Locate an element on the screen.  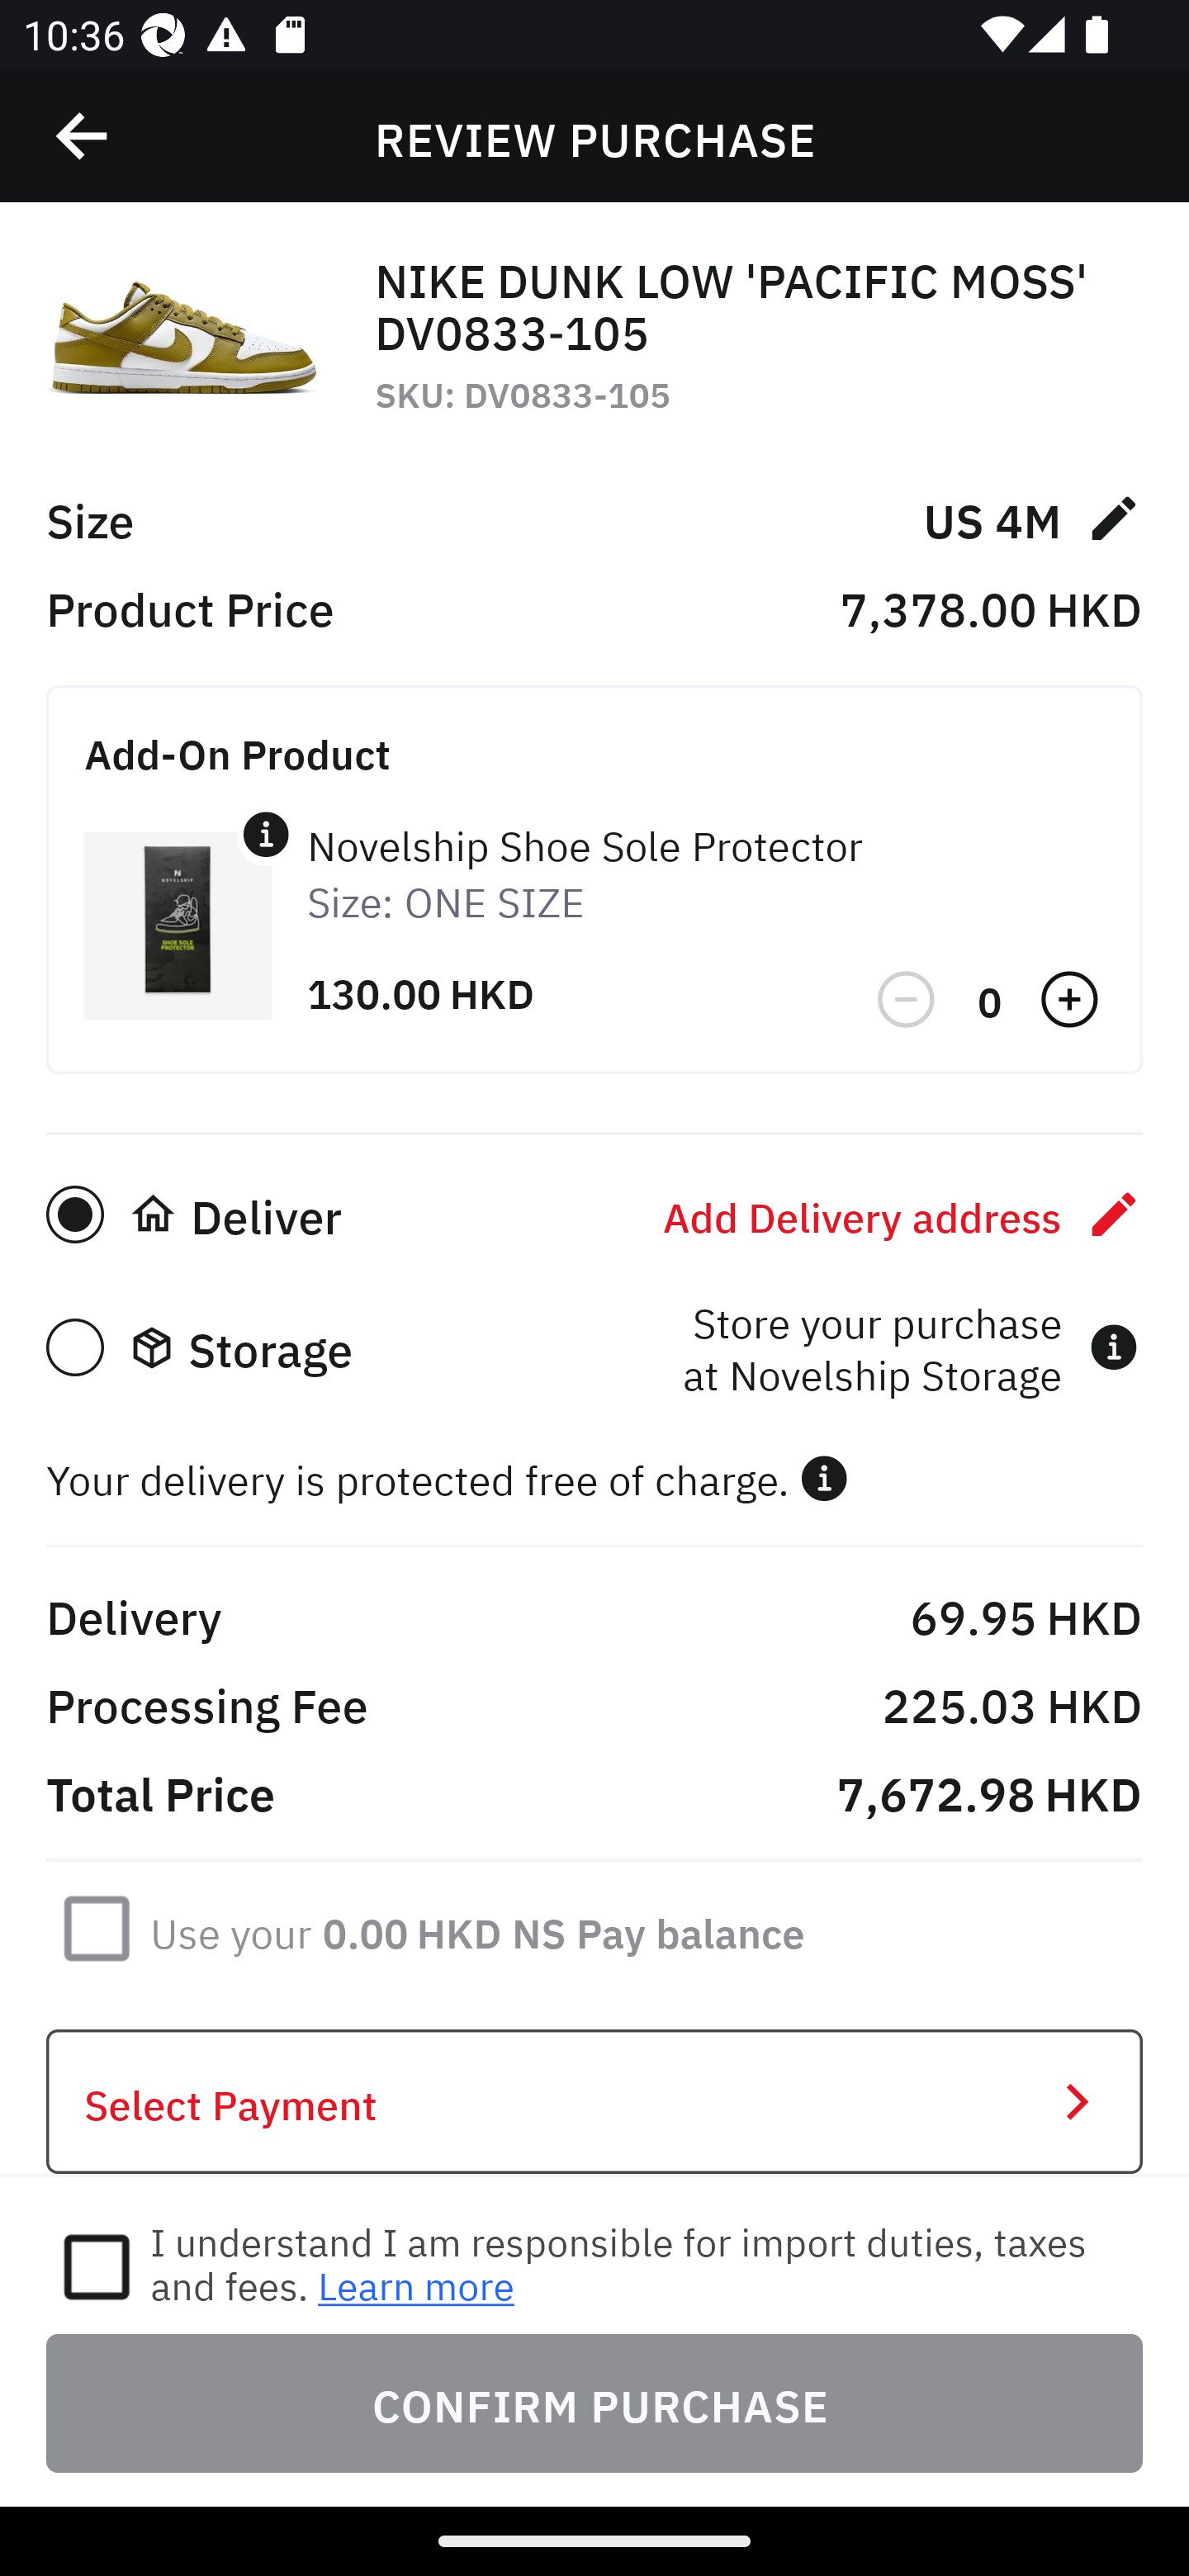
󰚡 Deliver Add Delivery address 󰏫 is located at coordinates (594, 1215).